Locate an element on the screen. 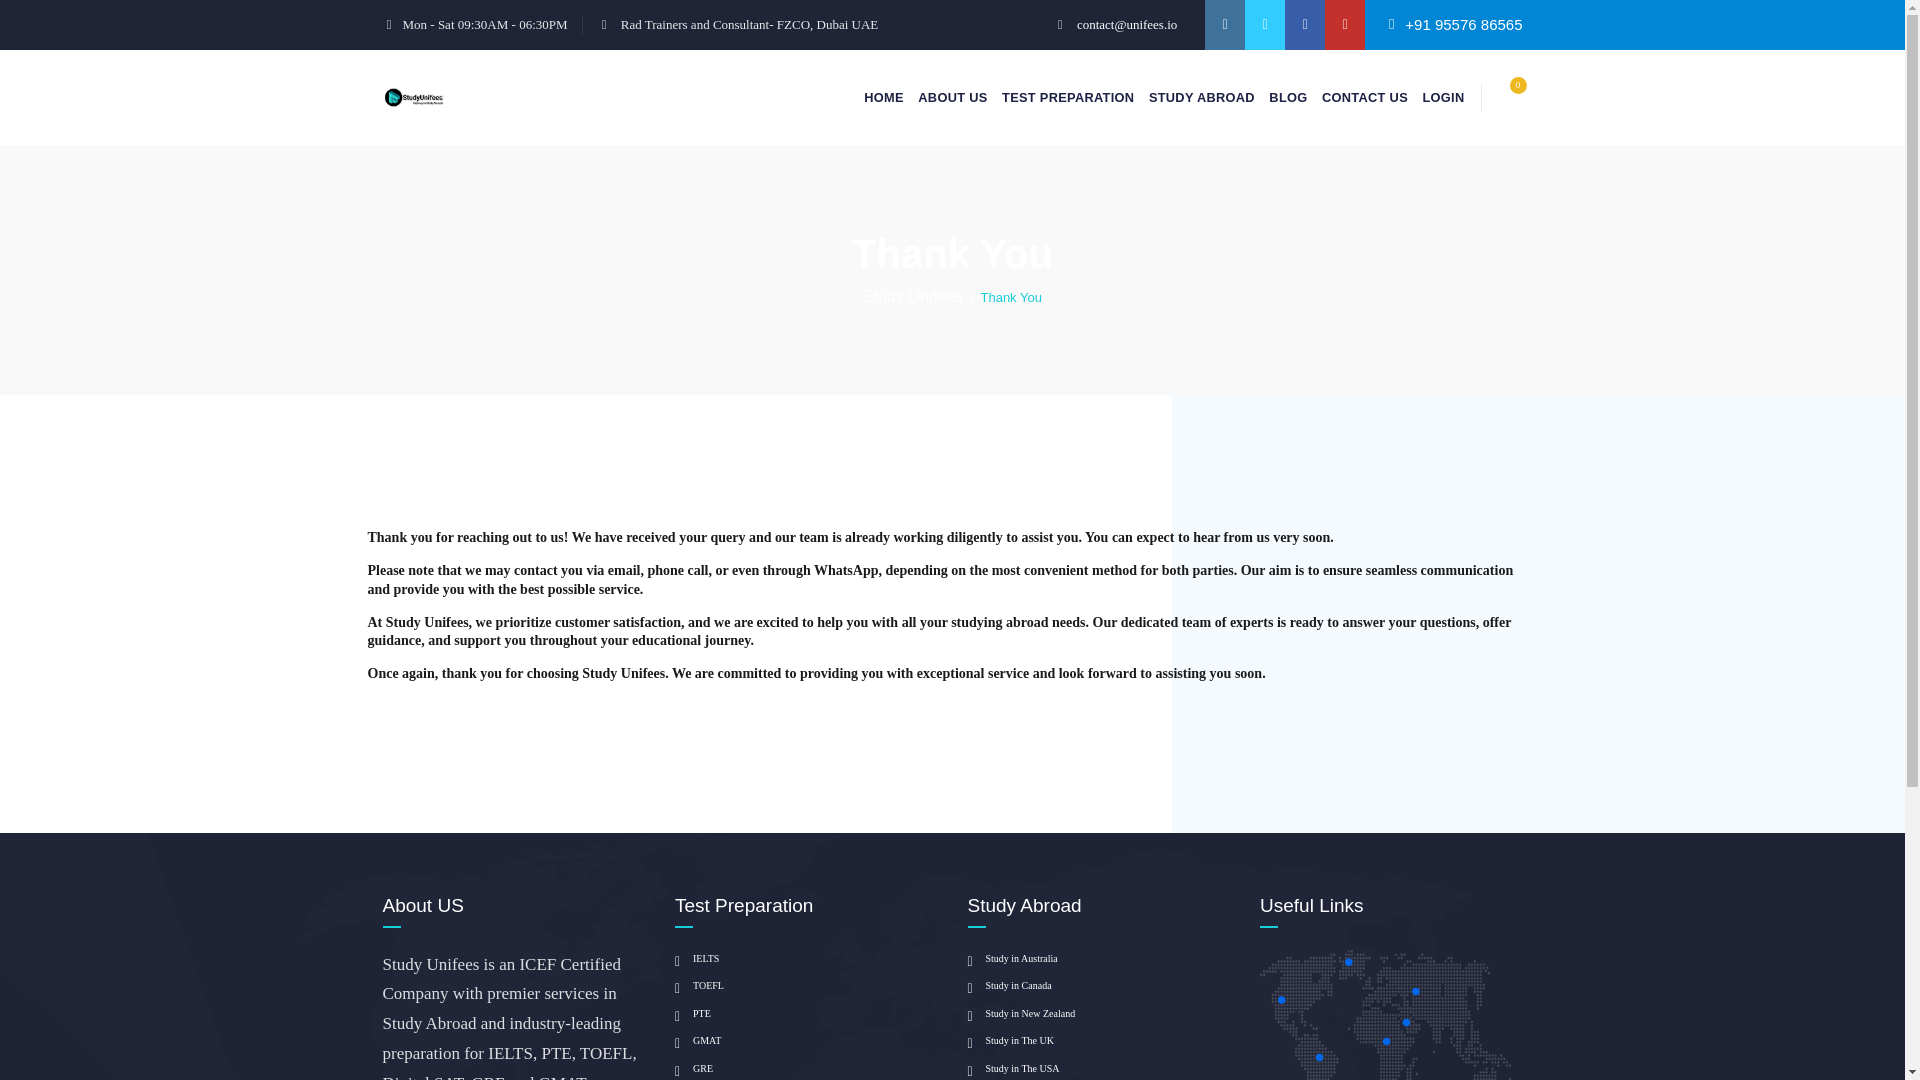 This screenshot has width=1920, height=1080. 0 is located at coordinates (1506, 99).